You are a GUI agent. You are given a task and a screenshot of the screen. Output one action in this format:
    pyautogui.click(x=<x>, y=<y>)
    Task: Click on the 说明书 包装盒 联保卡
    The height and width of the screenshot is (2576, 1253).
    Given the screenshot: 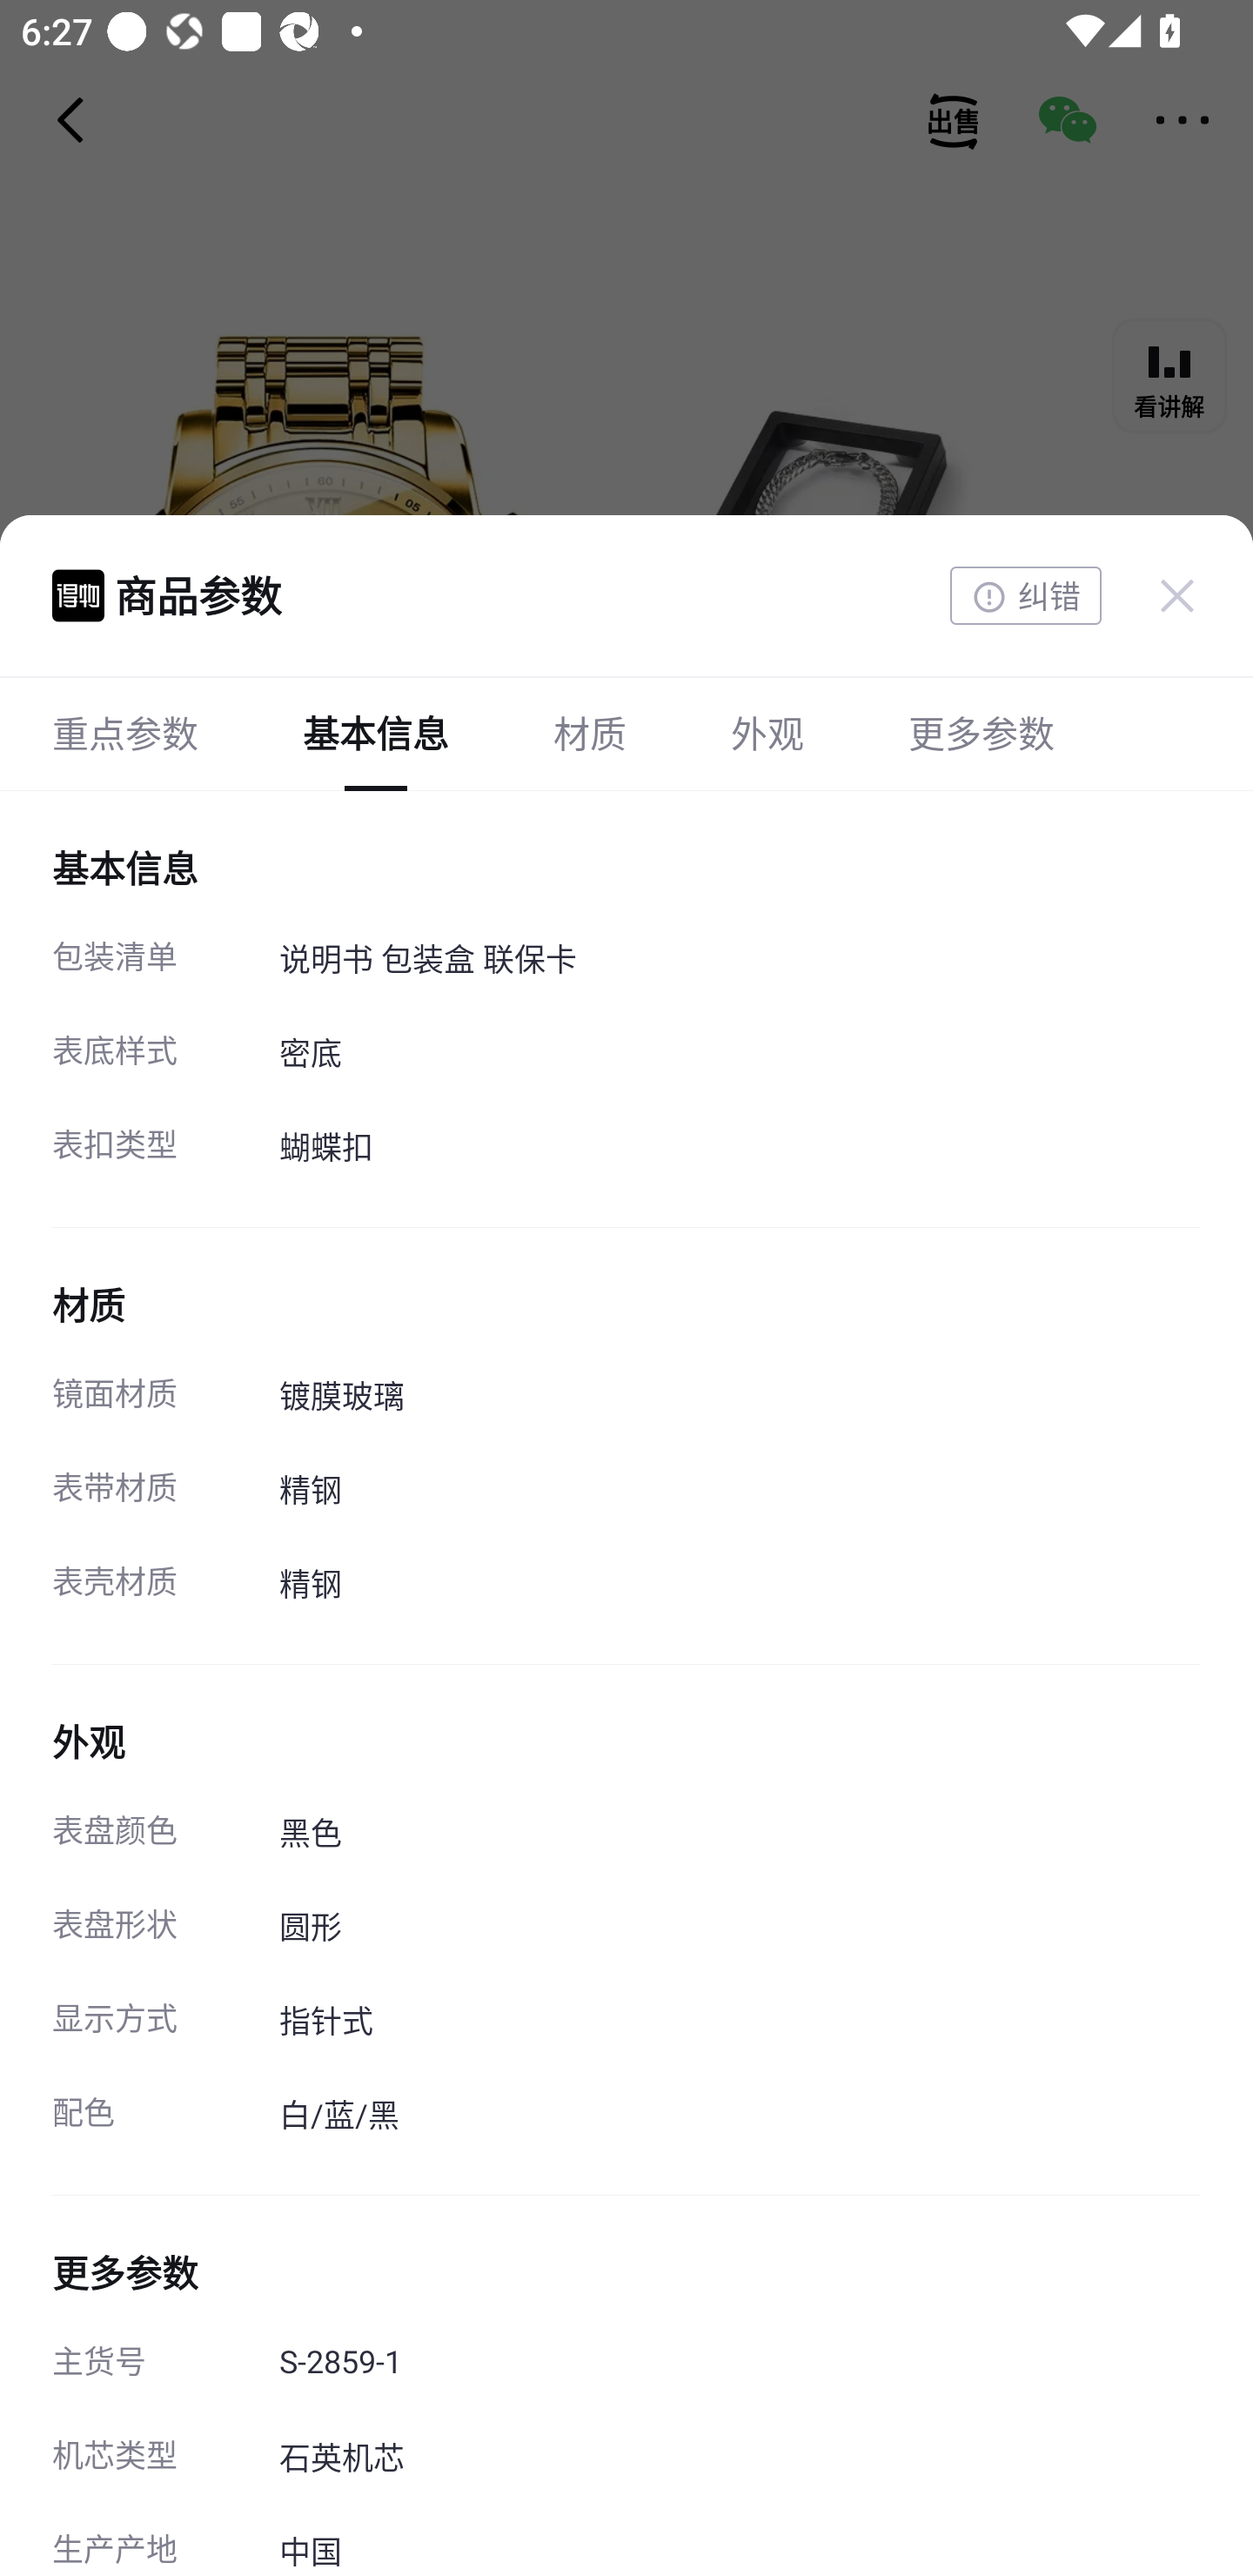 What is the action you would take?
    pyautogui.click(x=740, y=961)
    